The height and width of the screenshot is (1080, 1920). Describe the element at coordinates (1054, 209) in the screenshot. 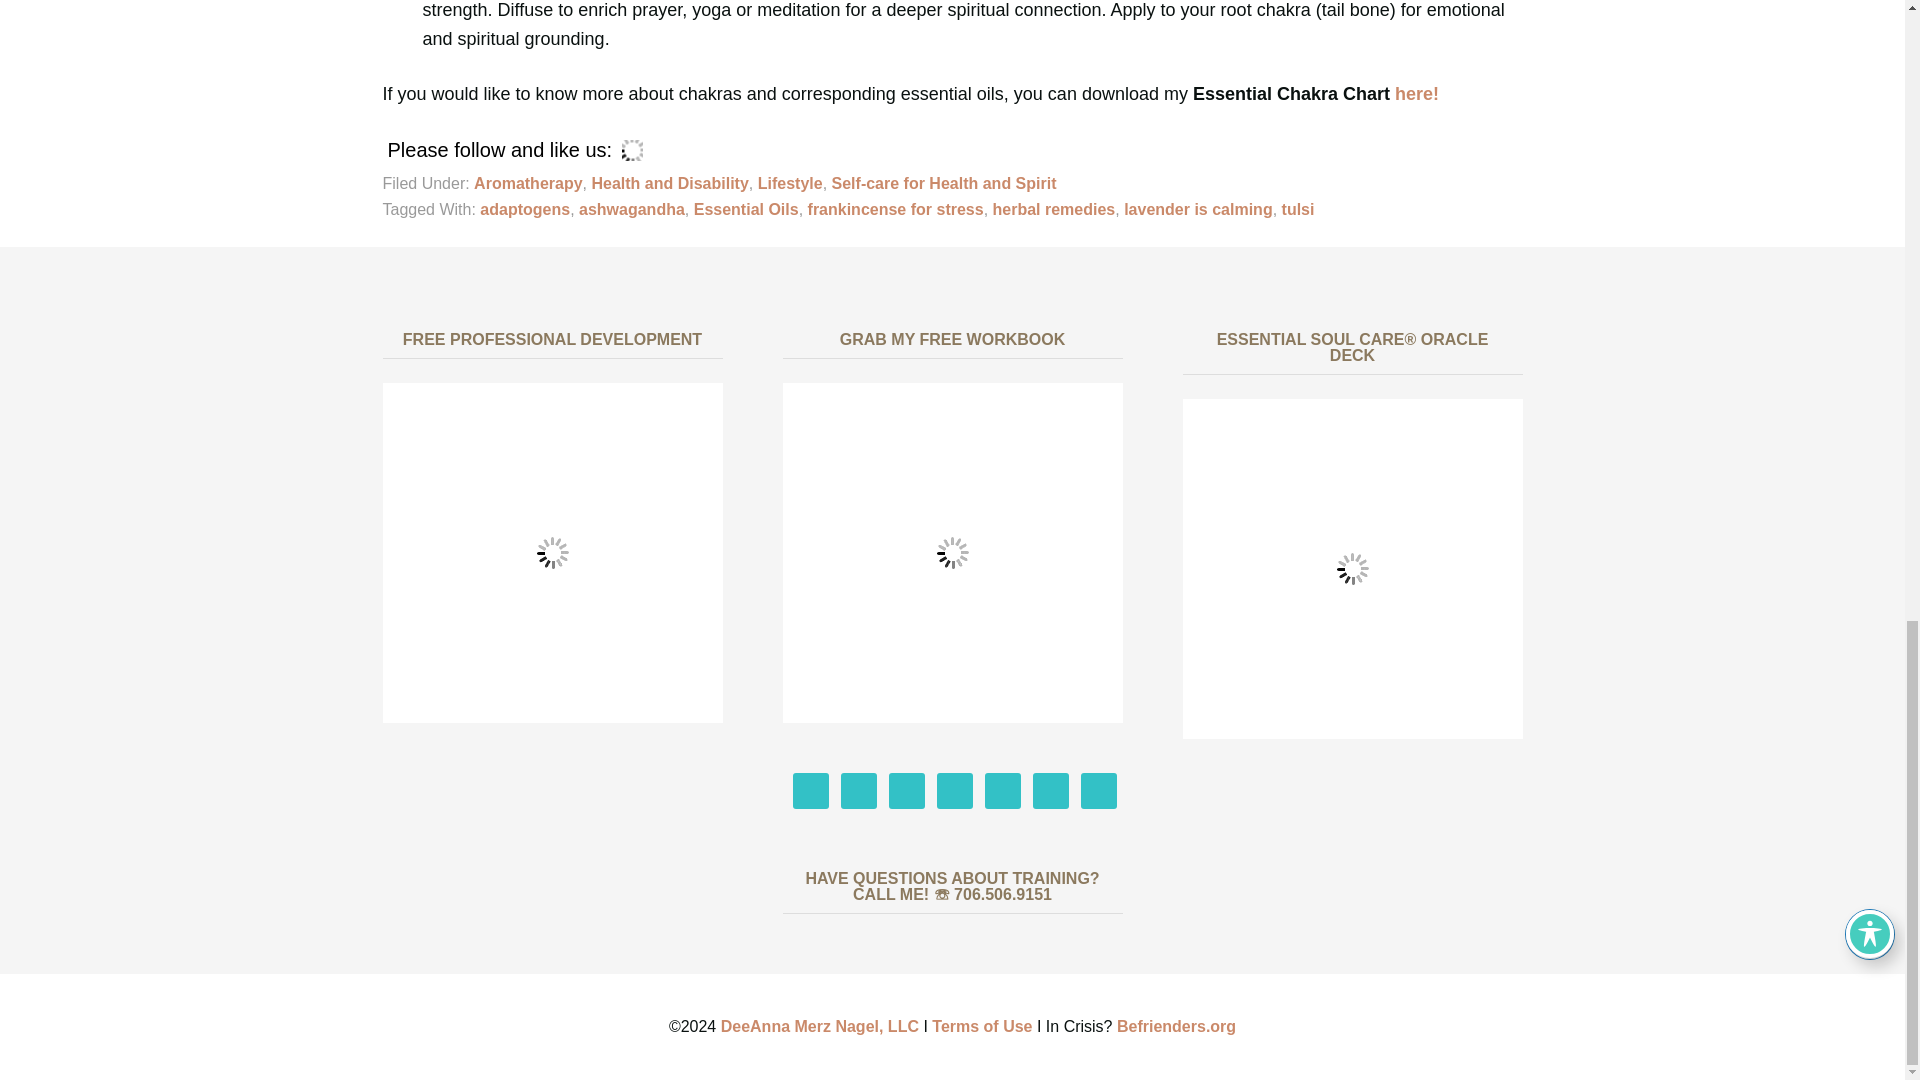

I see `herbal remedies` at that location.